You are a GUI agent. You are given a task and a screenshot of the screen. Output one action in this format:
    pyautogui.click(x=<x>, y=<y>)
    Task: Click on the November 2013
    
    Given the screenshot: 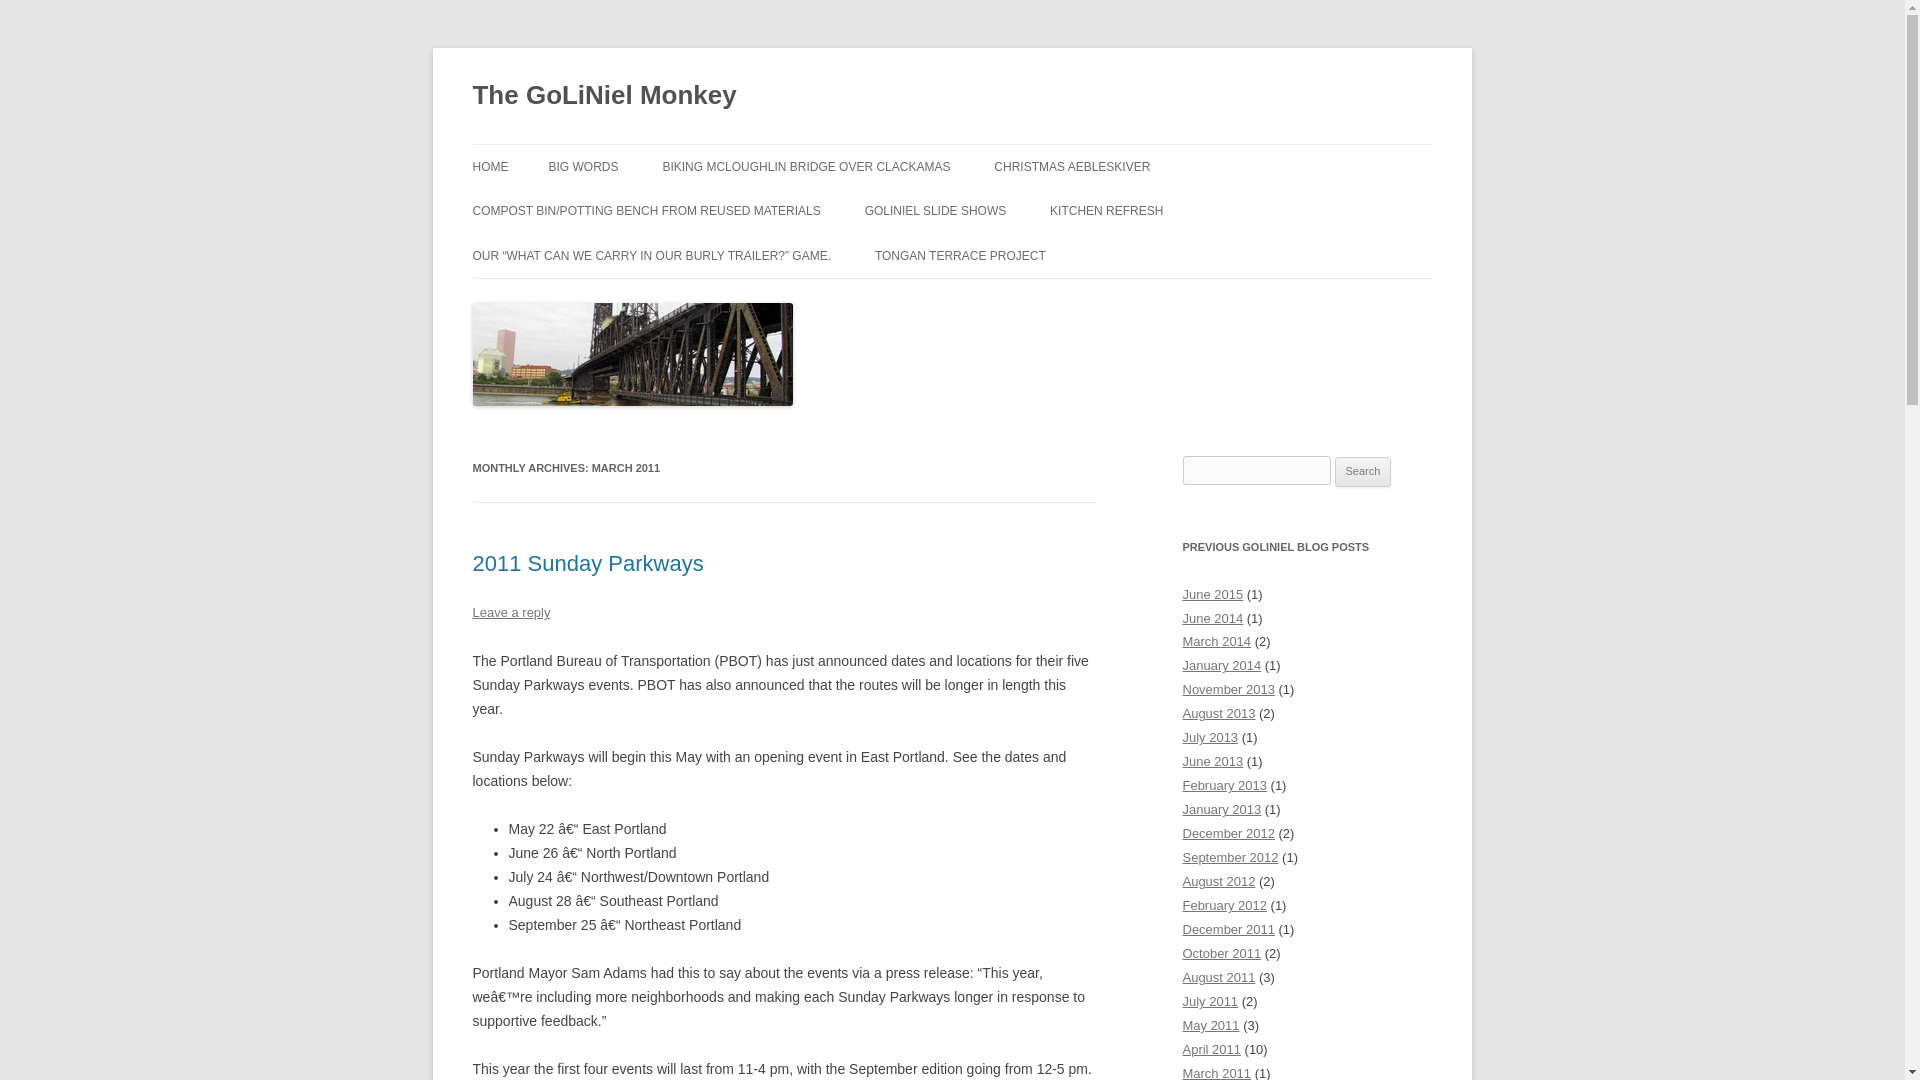 What is the action you would take?
    pyautogui.click(x=1228, y=688)
    